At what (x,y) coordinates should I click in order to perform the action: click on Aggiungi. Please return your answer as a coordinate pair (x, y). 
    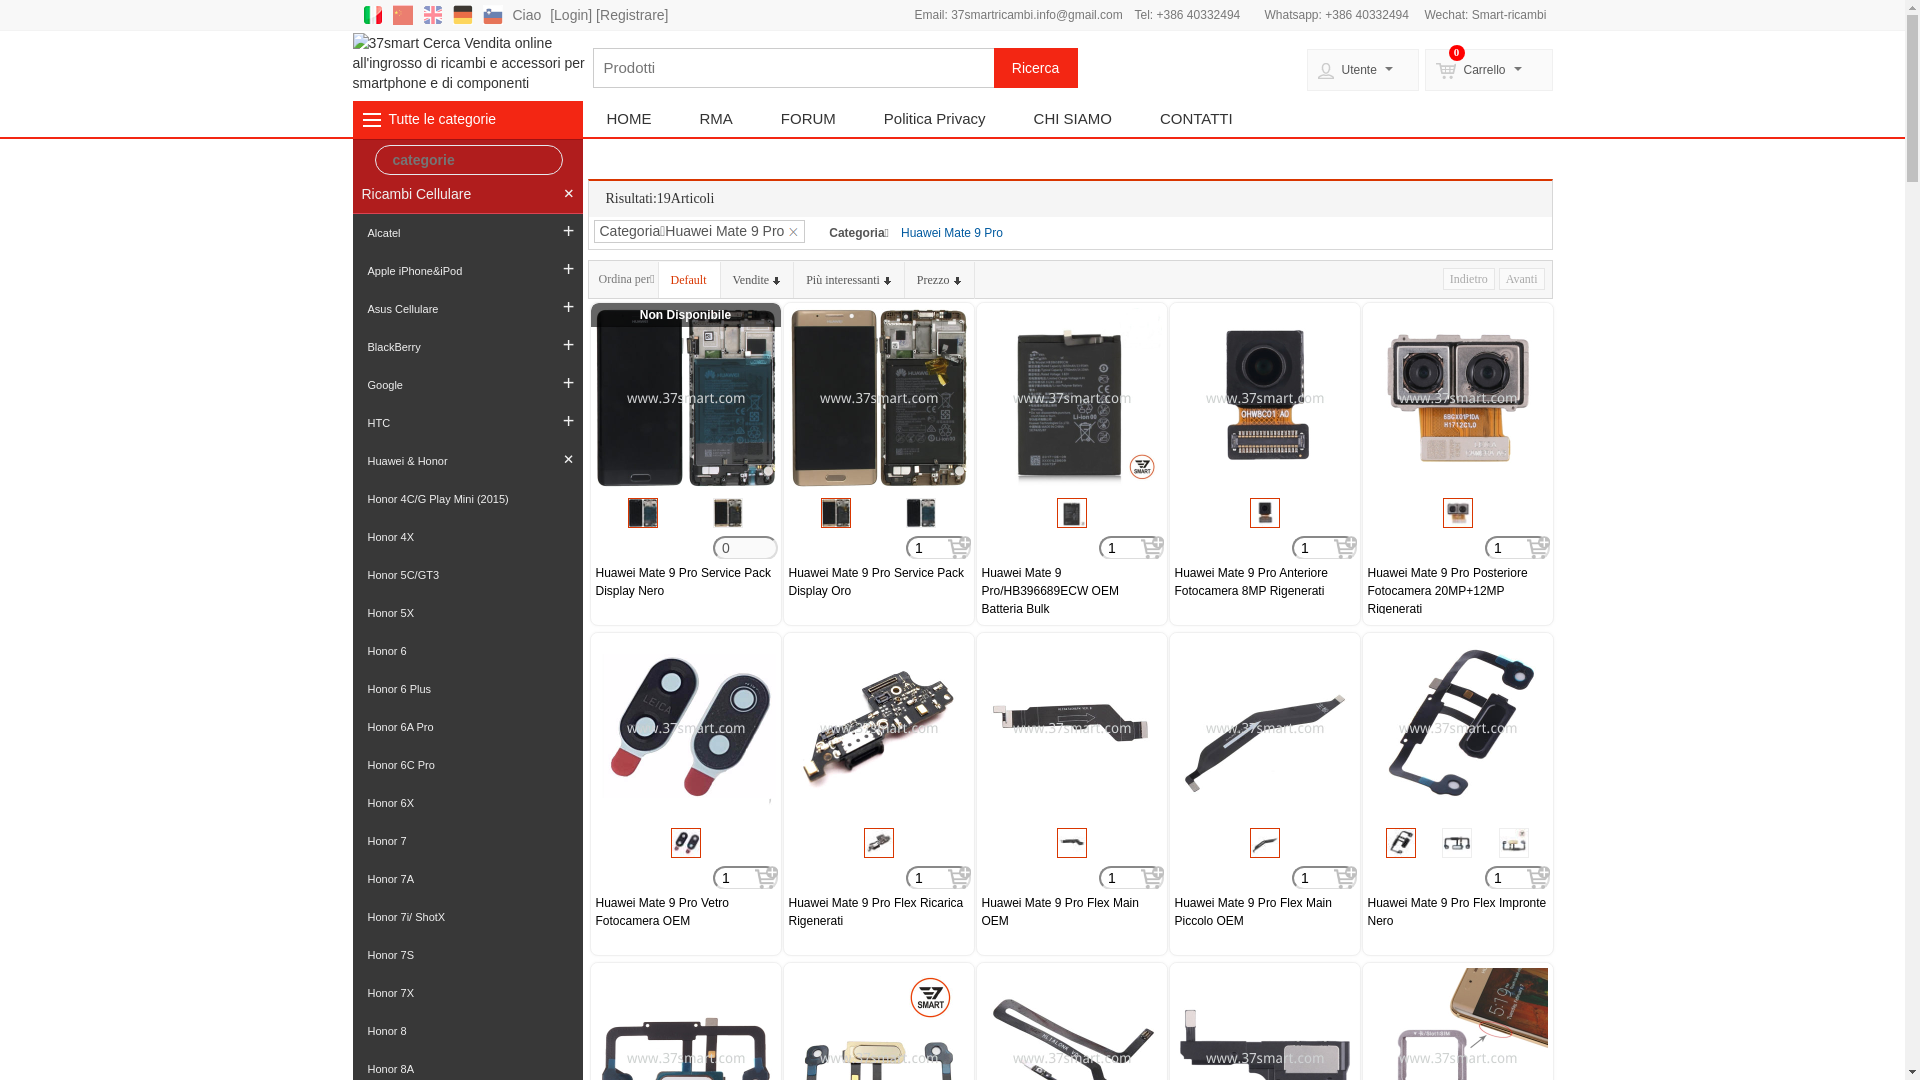
    Looking at the image, I should click on (960, 878).